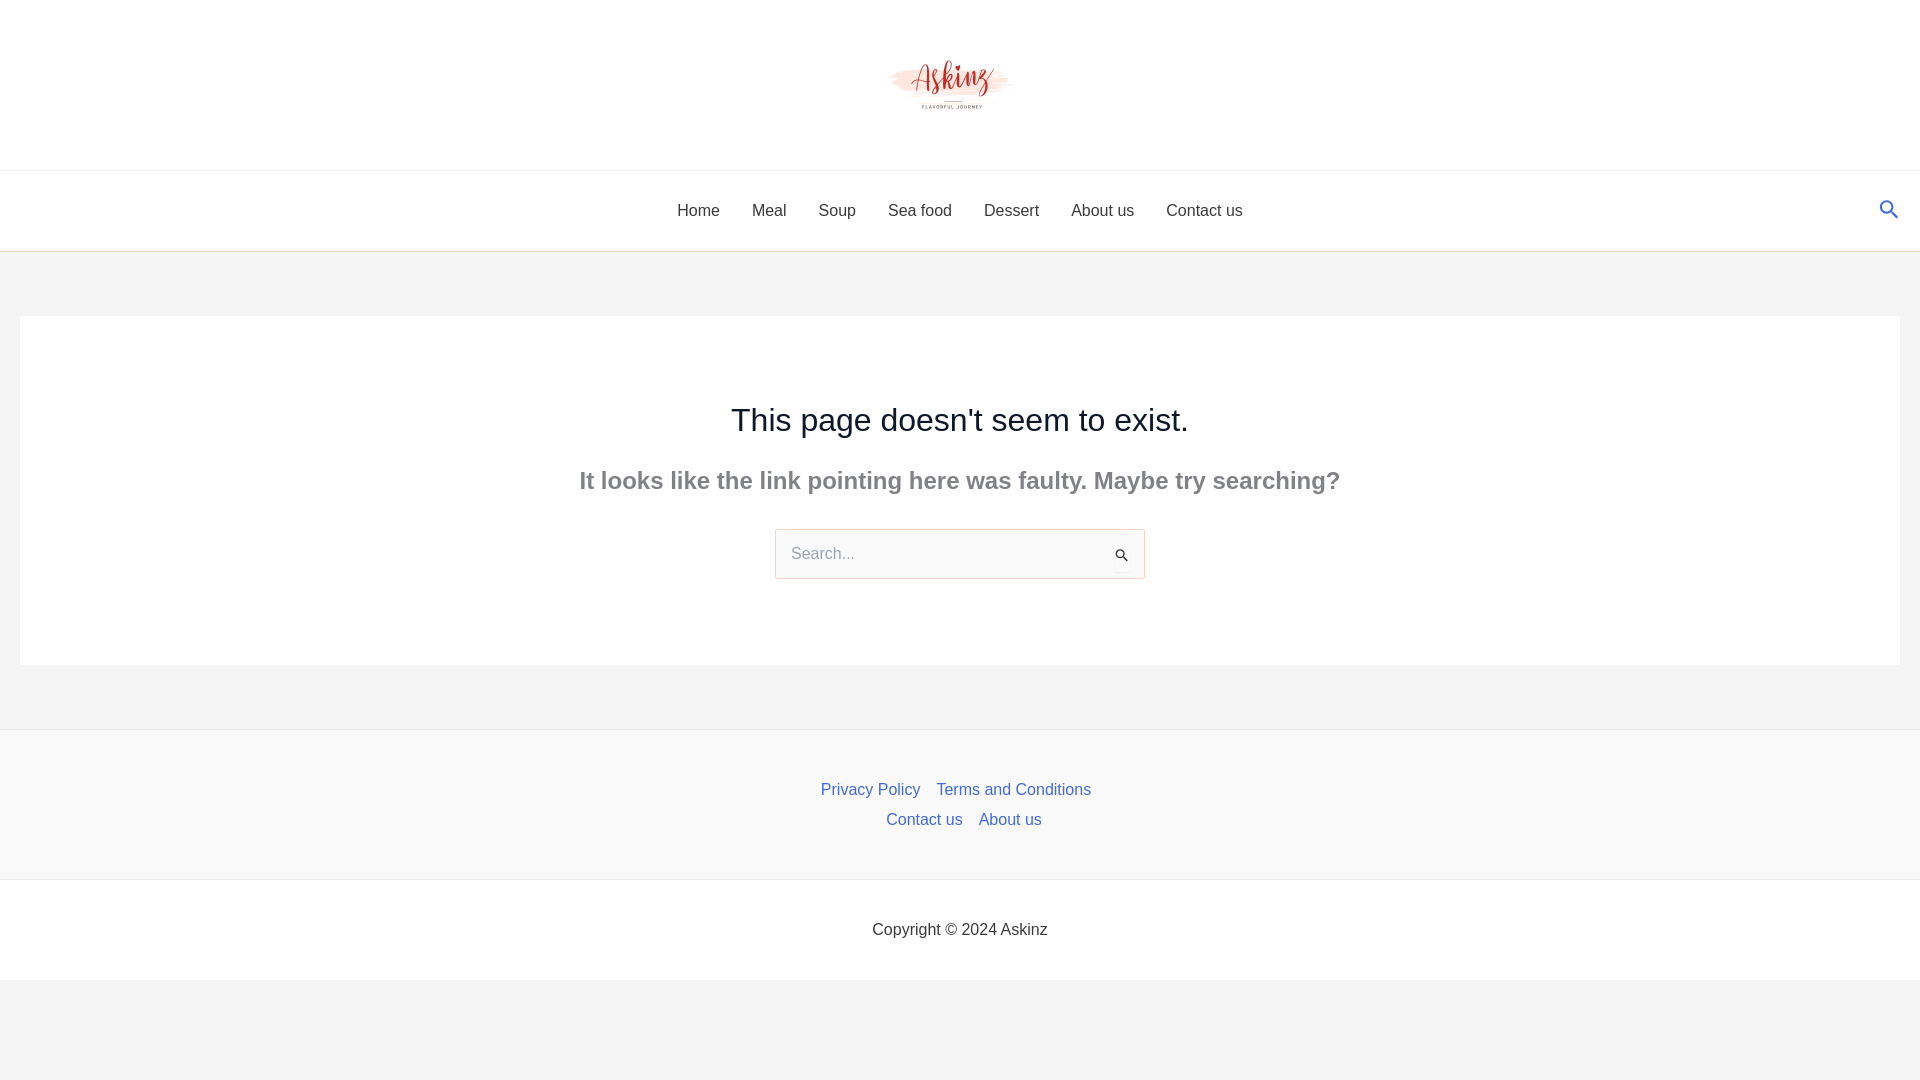 The image size is (1920, 1080). What do you see at coordinates (1006, 819) in the screenshot?
I see `About us` at bounding box center [1006, 819].